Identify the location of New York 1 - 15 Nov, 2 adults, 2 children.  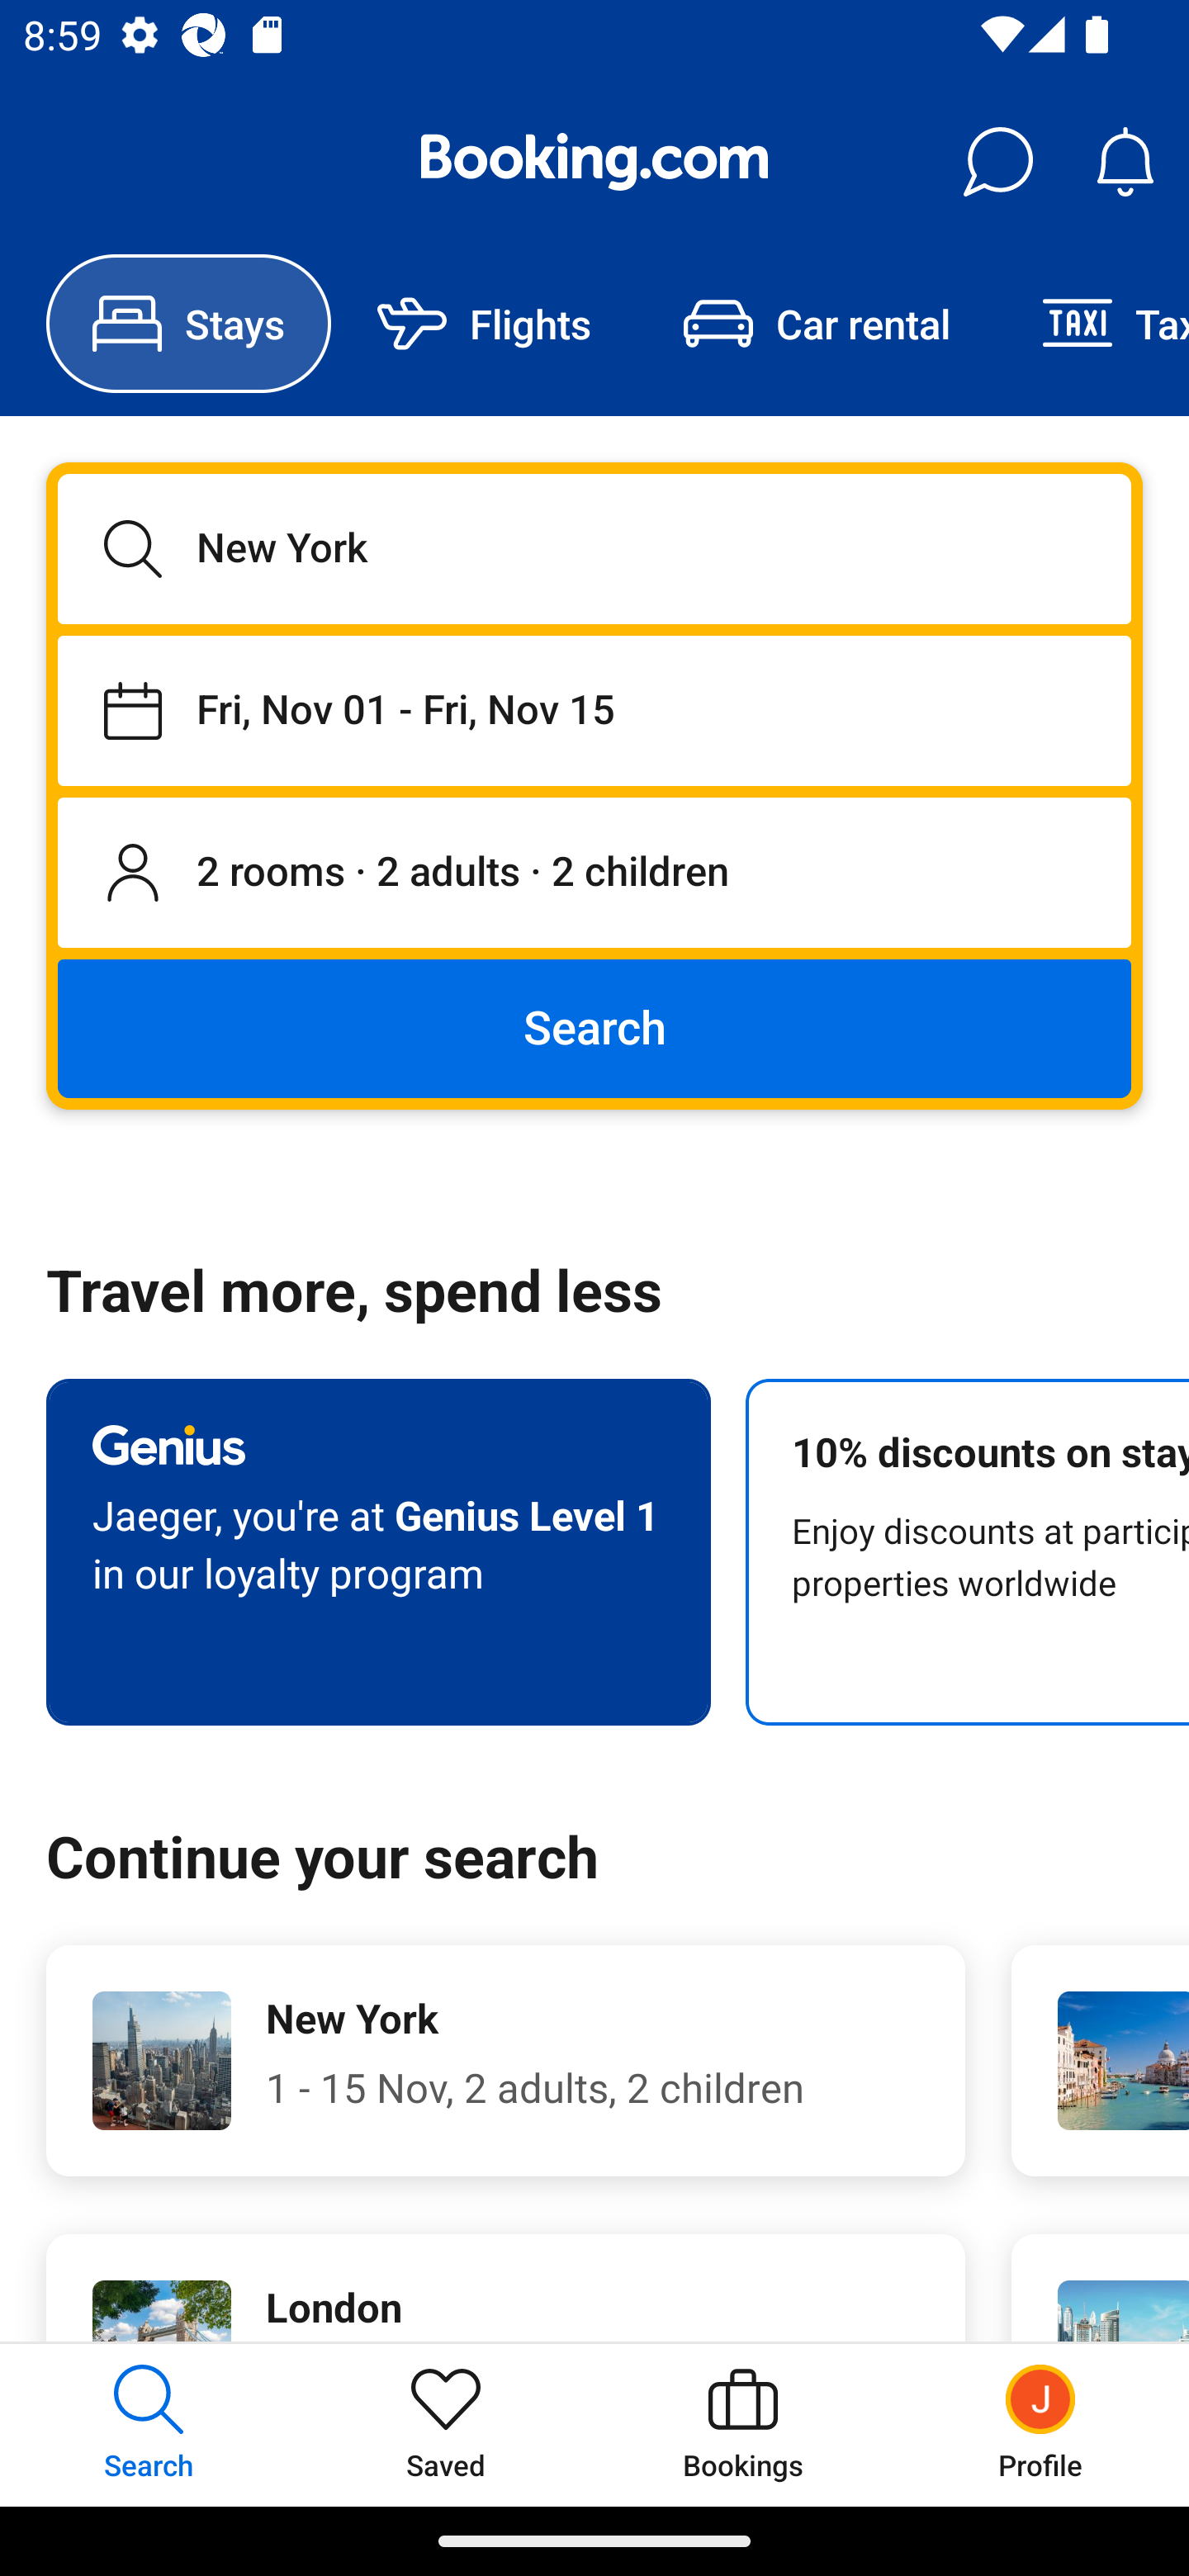
(505, 2061).